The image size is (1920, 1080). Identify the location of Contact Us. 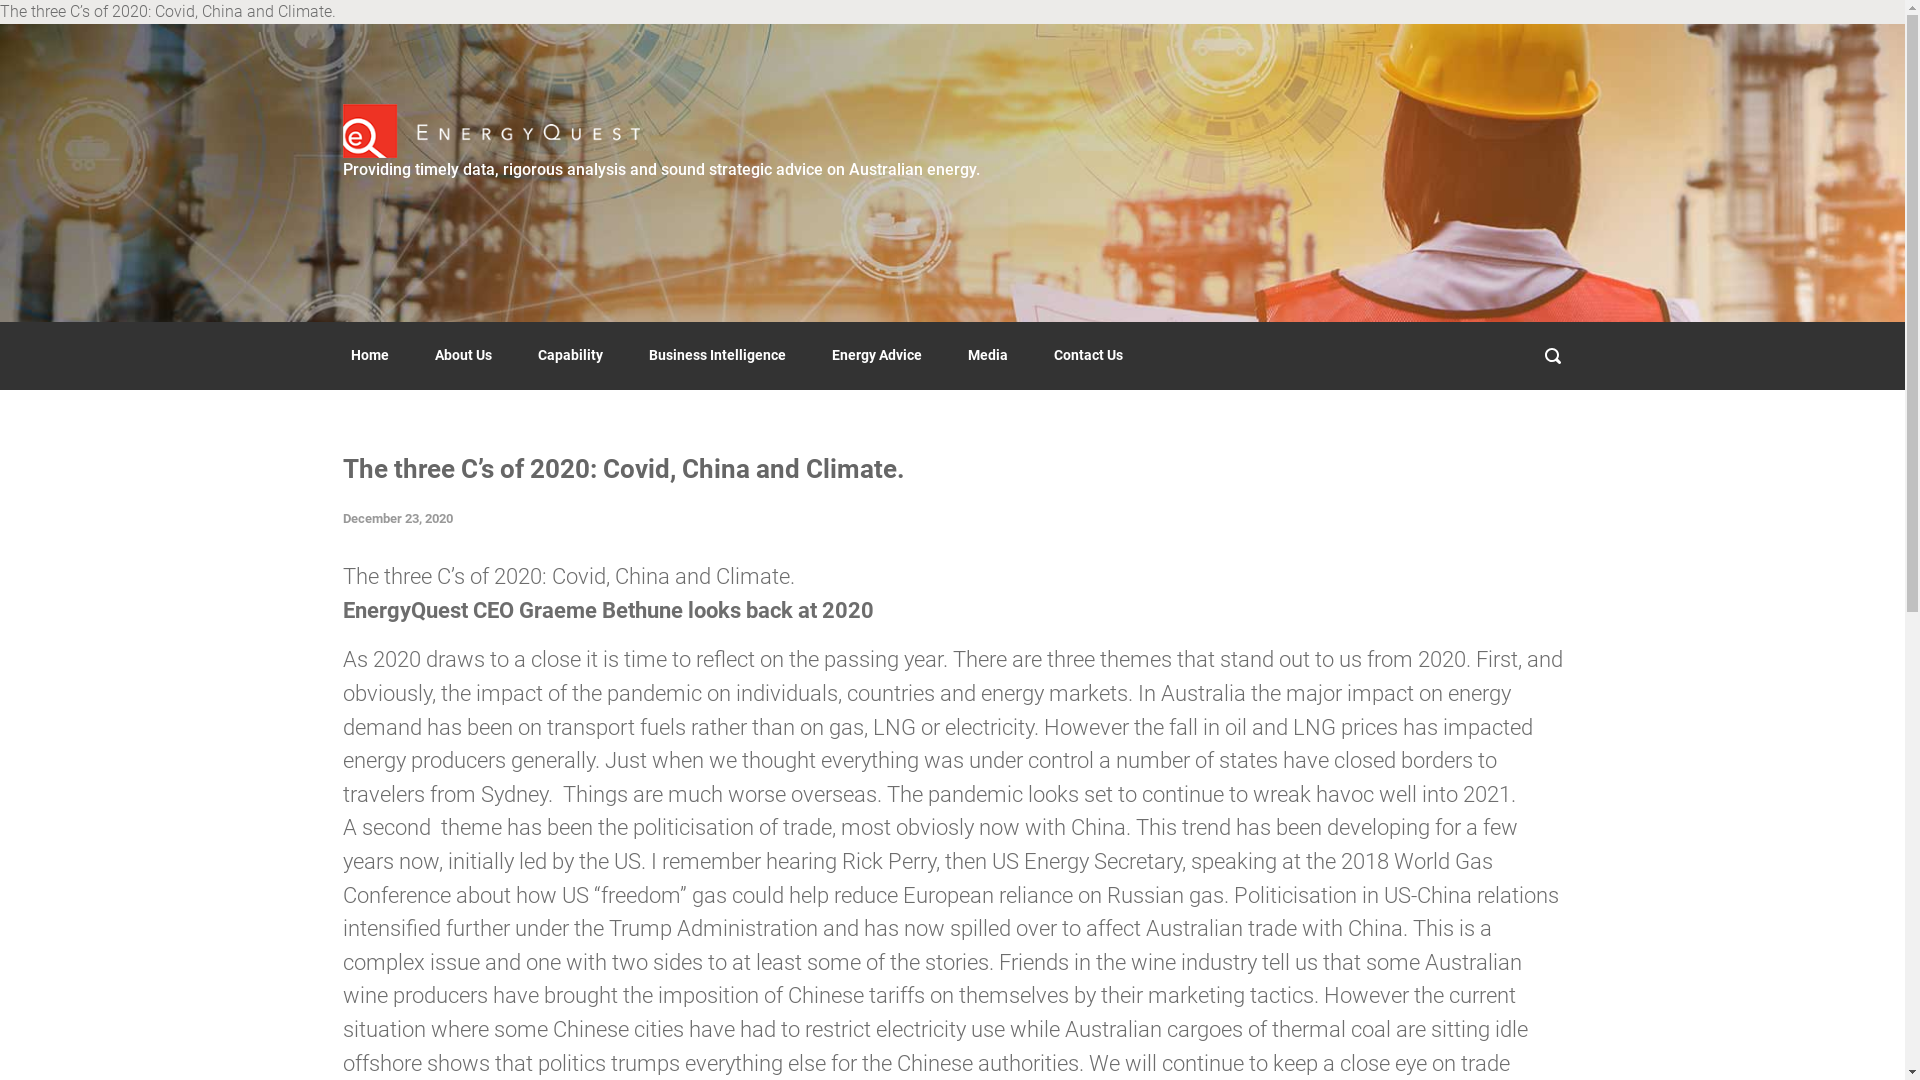
(952, 962).